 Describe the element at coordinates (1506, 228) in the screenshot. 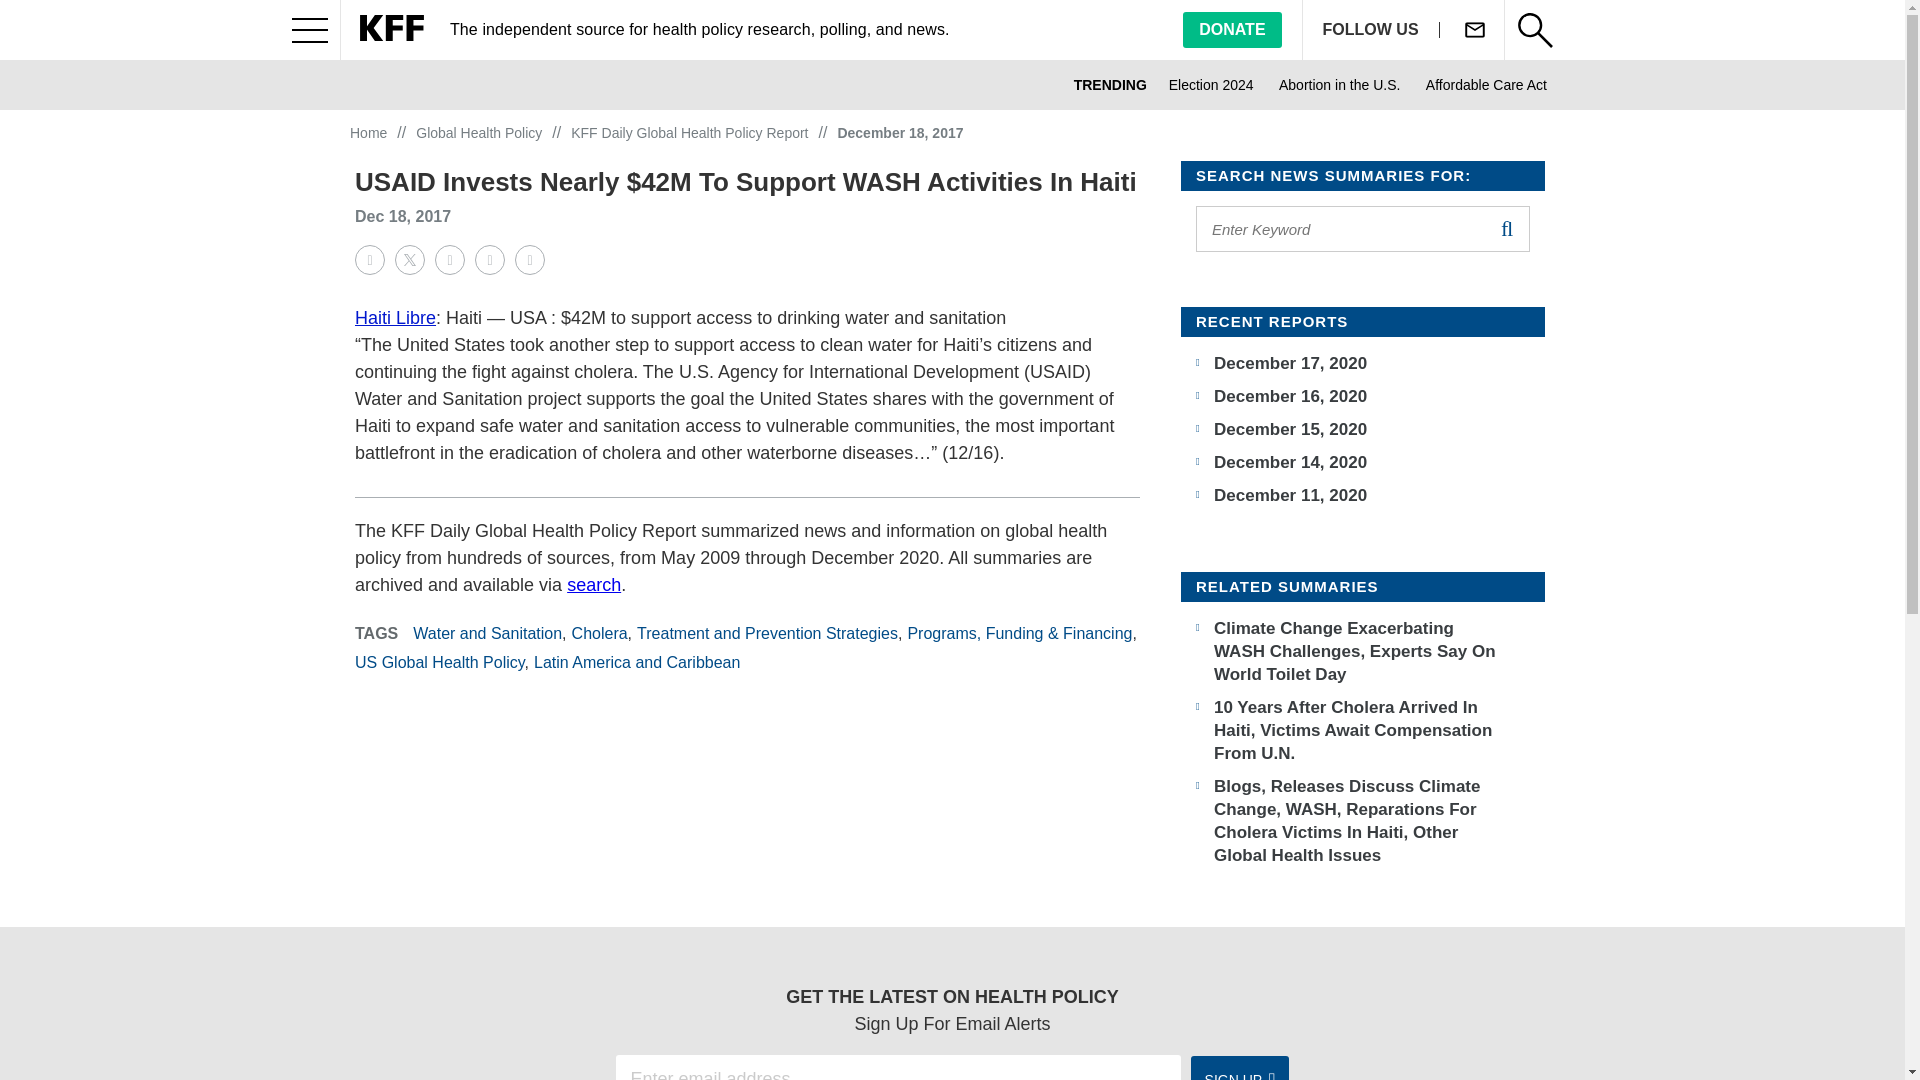

I see `search` at that location.